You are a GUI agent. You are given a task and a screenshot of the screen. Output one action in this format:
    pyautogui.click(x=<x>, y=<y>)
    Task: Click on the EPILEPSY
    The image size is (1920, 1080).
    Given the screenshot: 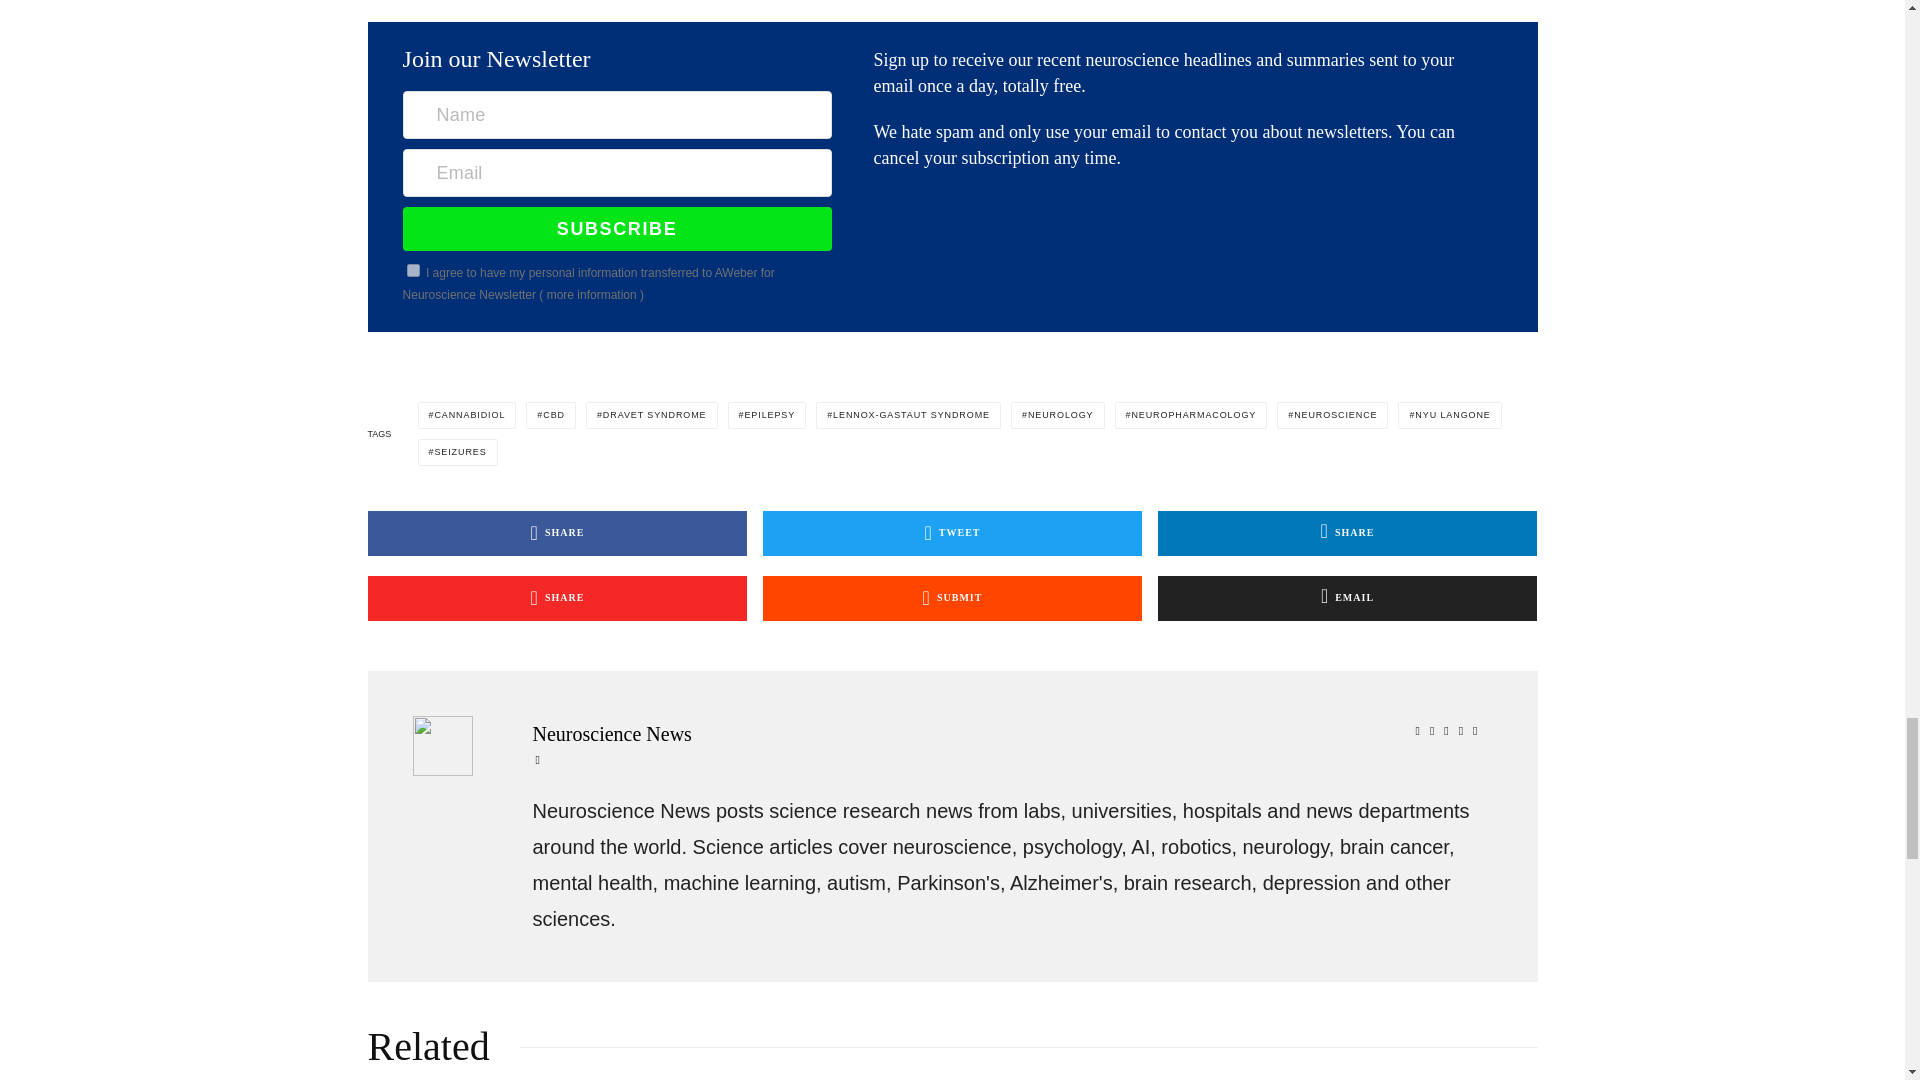 What is the action you would take?
    pyautogui.click(x=766, y=414)
    